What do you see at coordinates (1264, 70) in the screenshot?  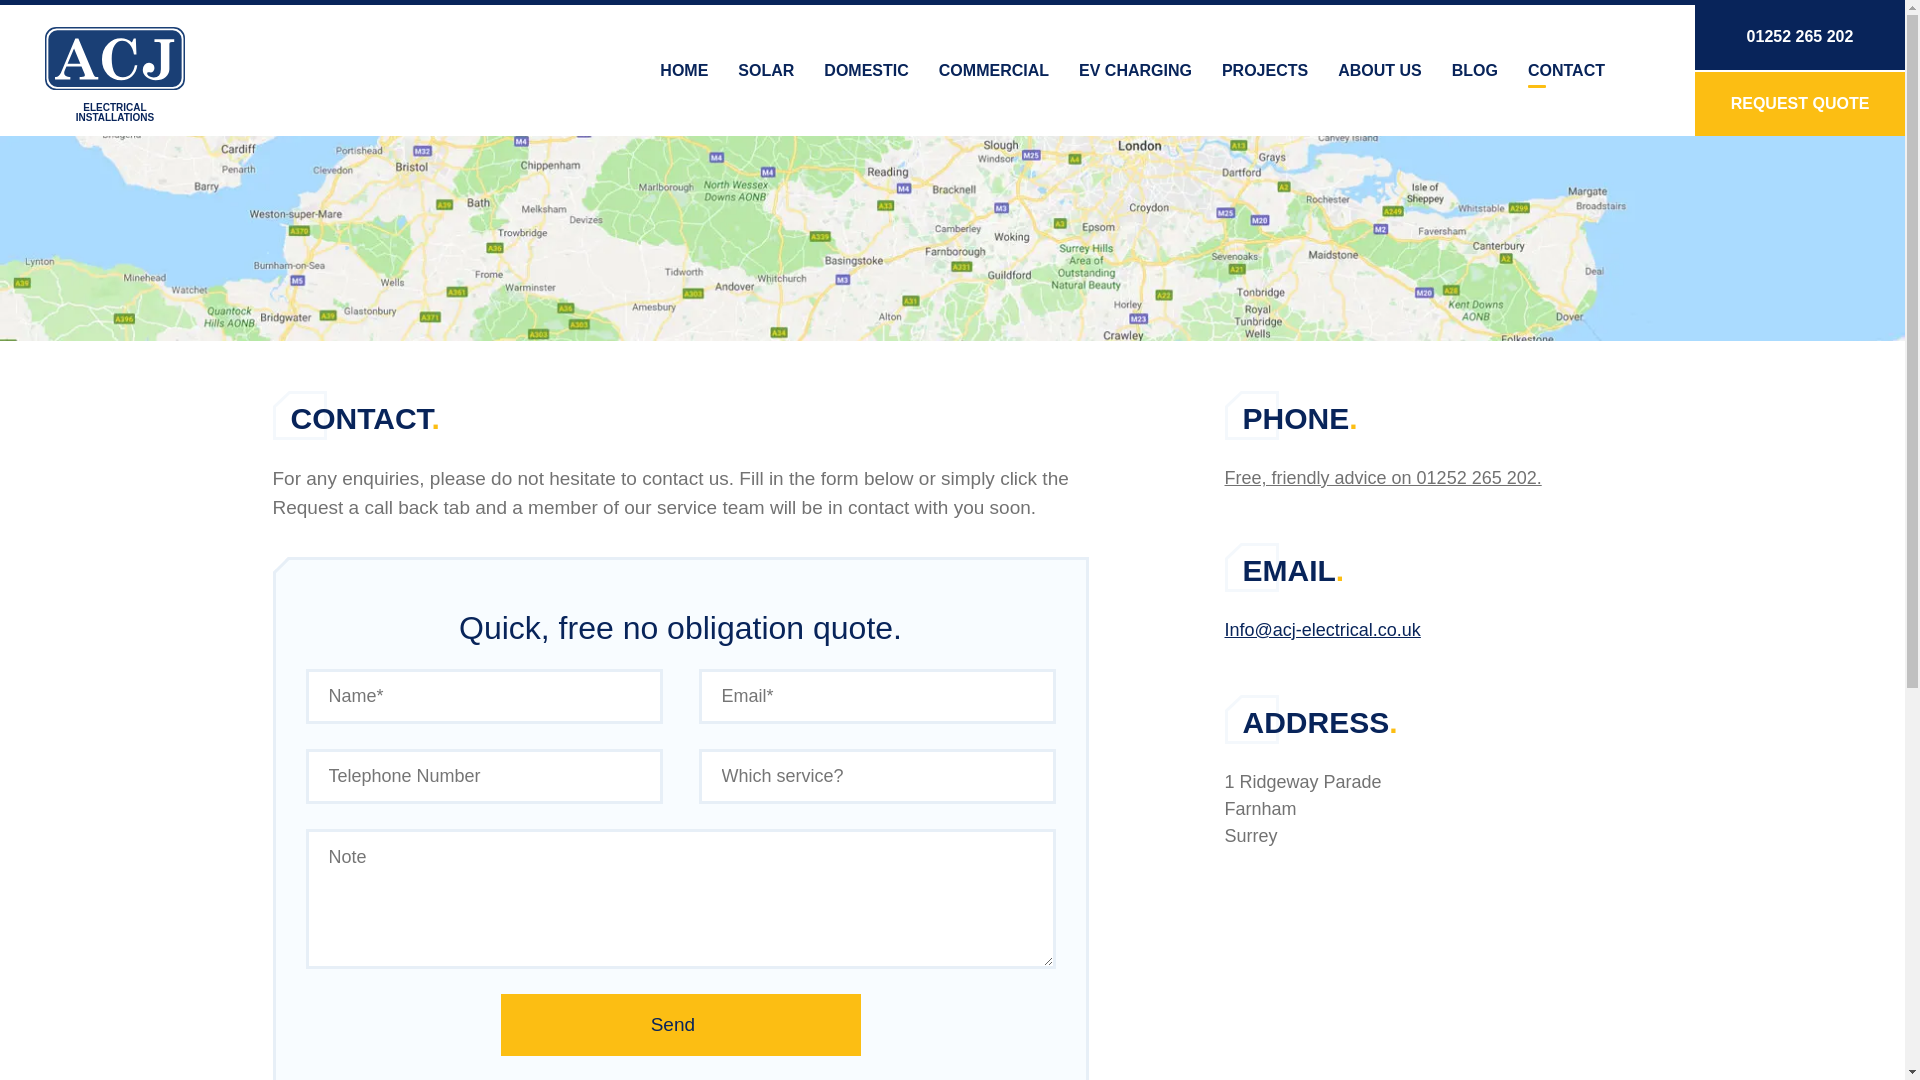 I see `PROJECTS` at bounding box center [1264, 70].